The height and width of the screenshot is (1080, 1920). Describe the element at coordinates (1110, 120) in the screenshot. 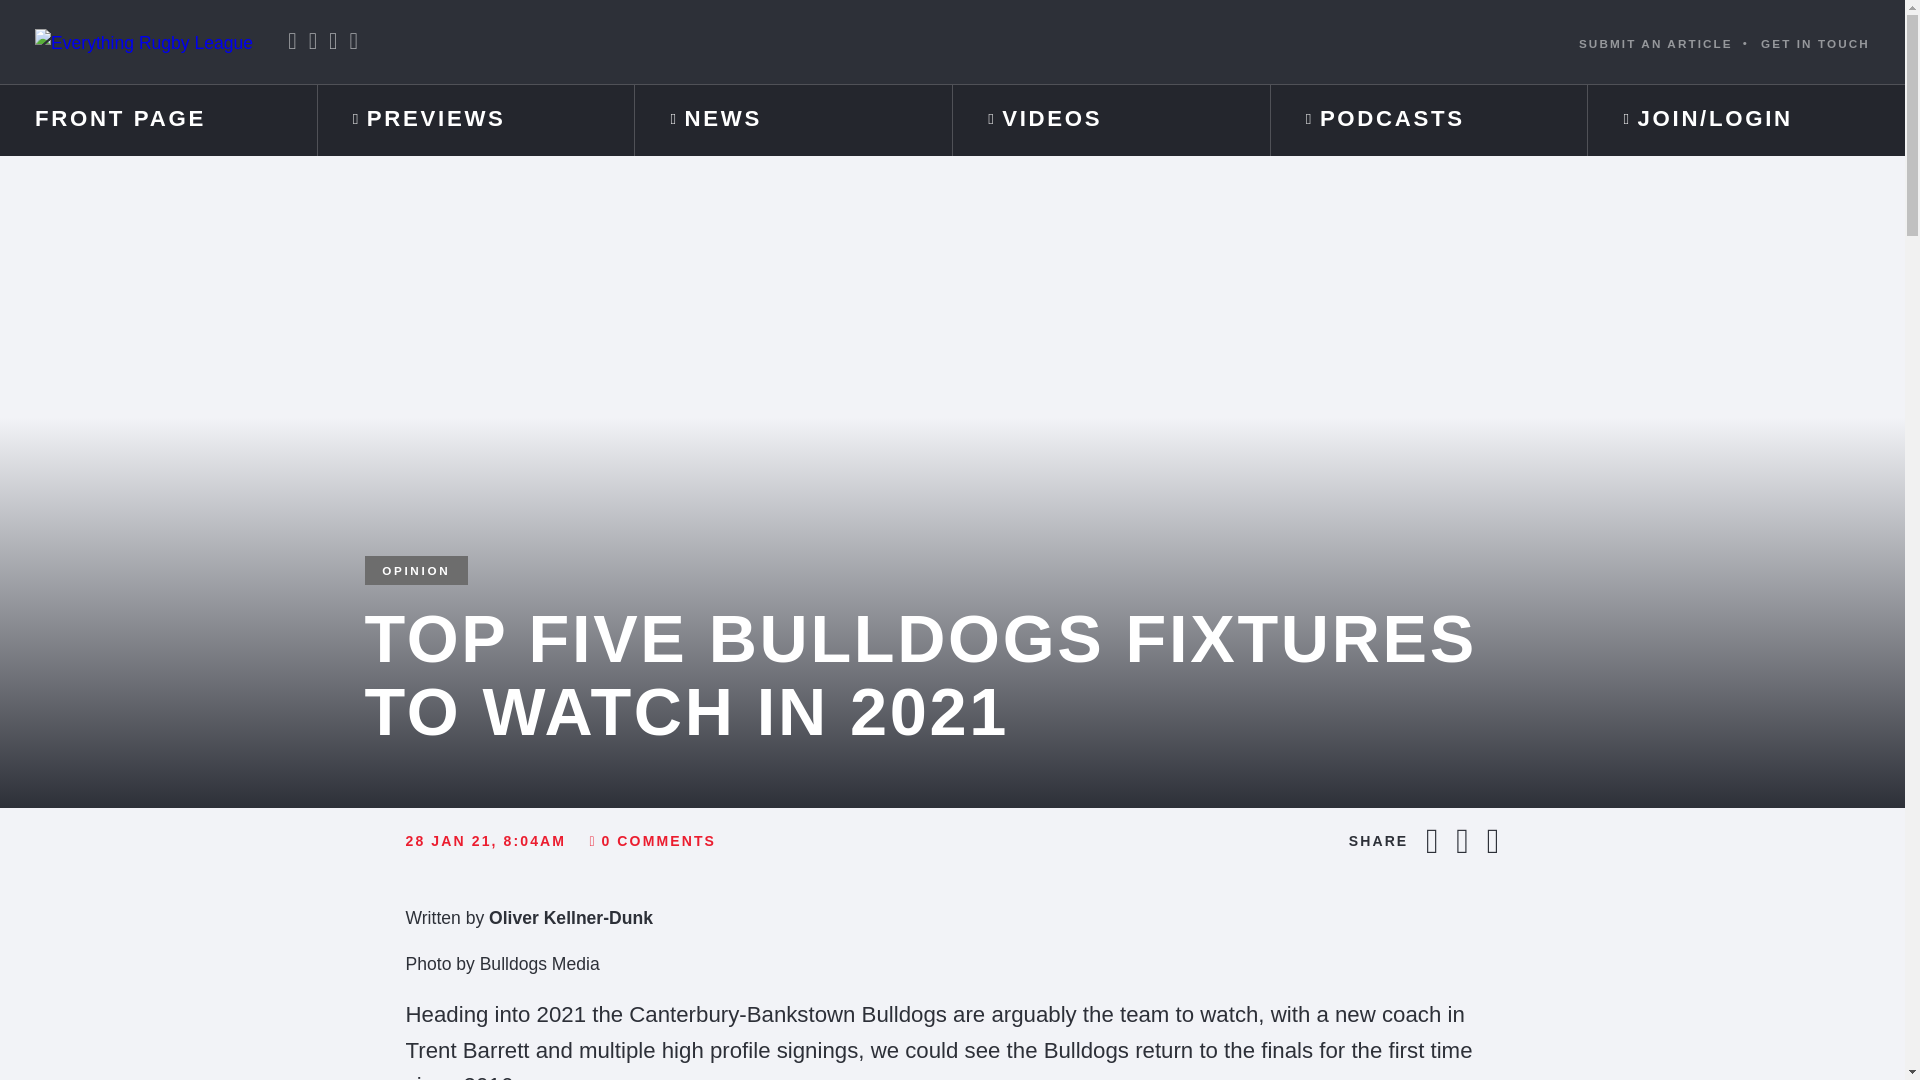

I see `VIDEOS` at that location.